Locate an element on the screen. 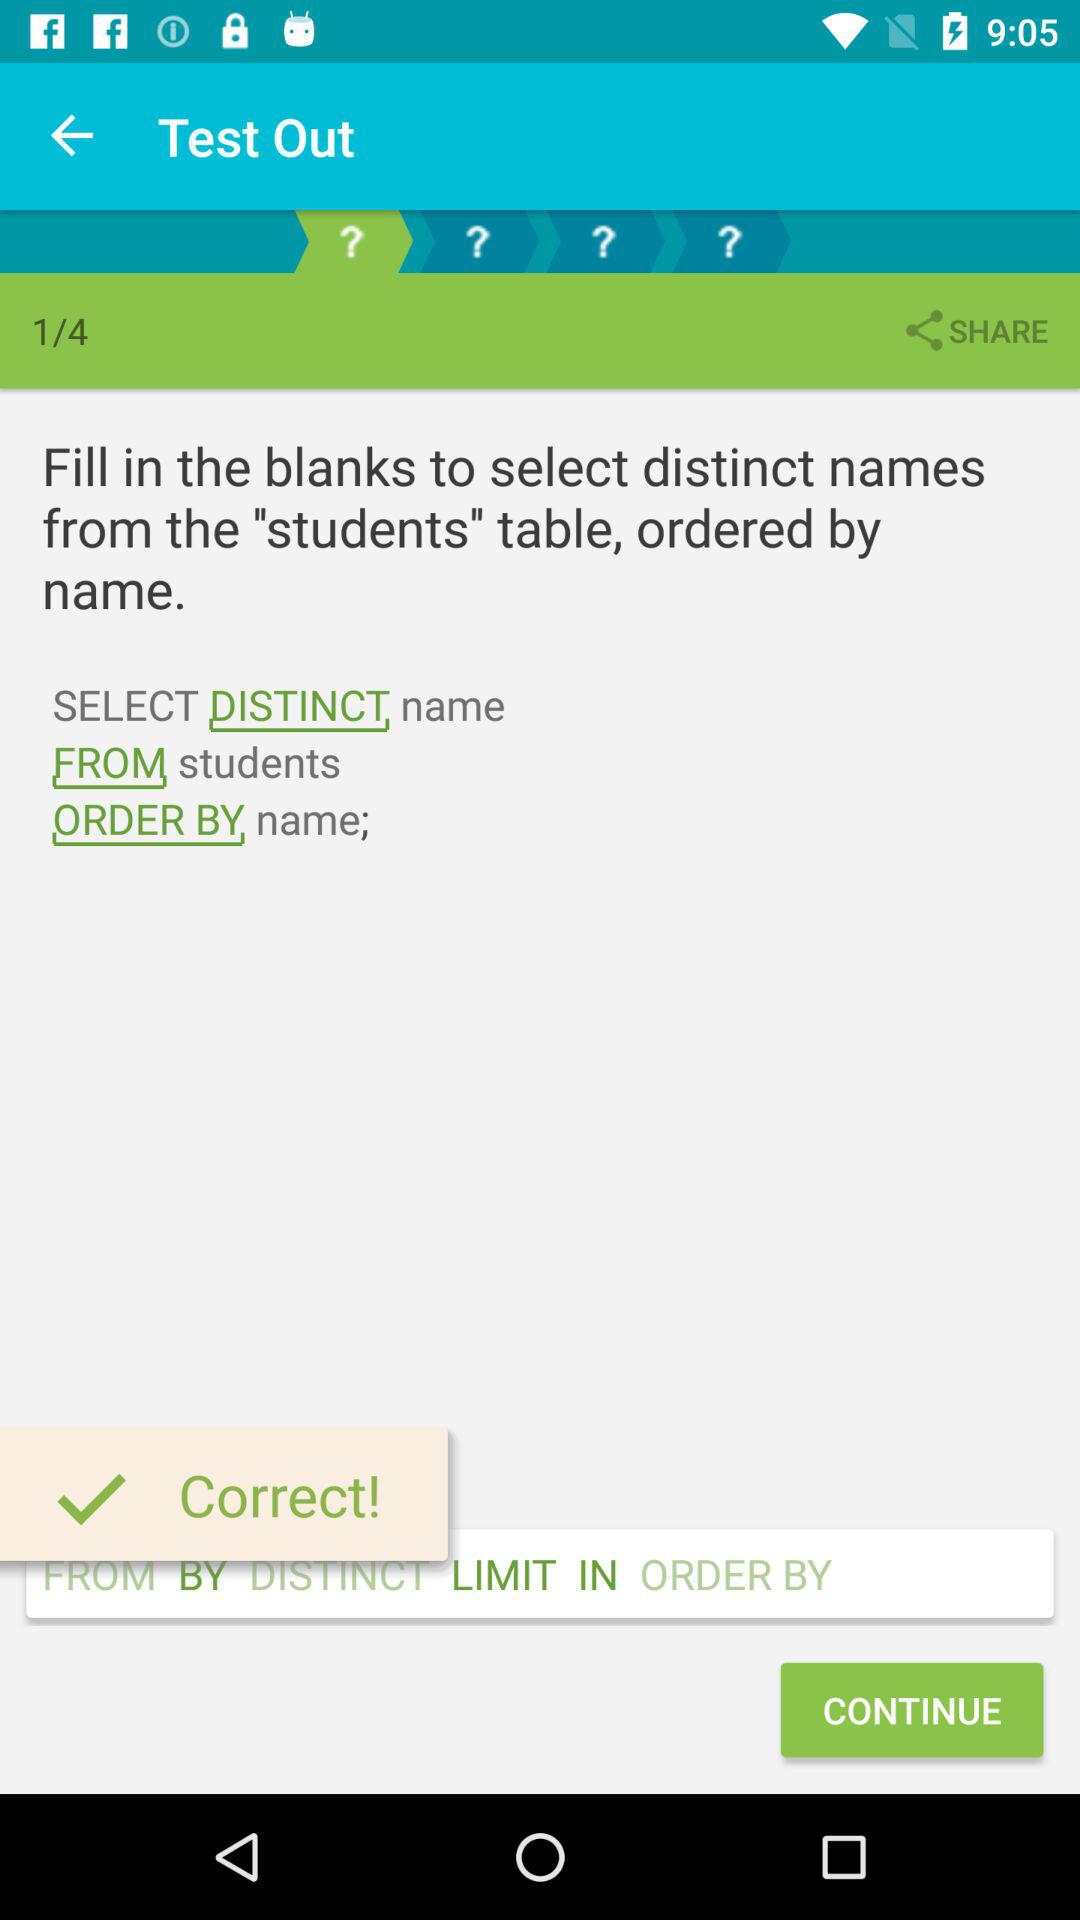 The width and height of the screenshot is (1080, 1920). get your help is located at coordinates (729, 242).